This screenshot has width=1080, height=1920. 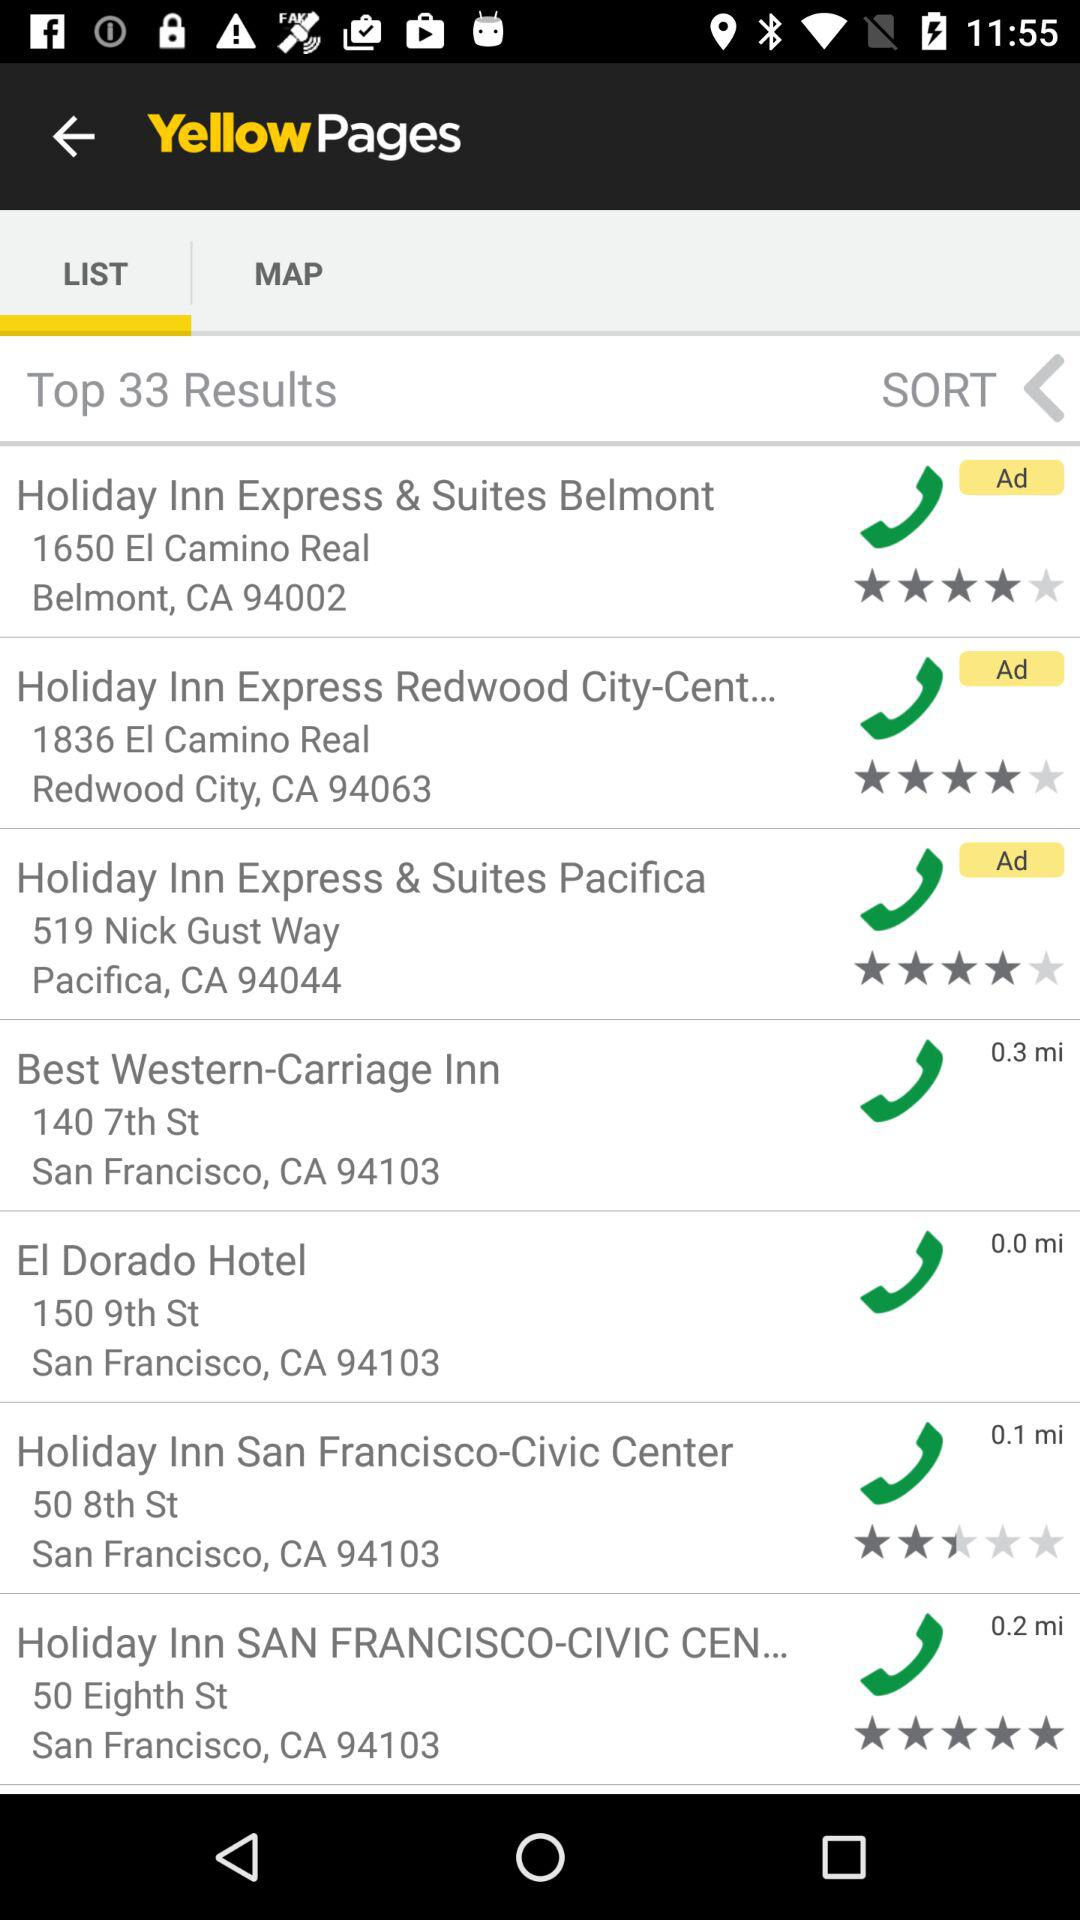 What do you see at coordinates (428, 1258) in the screenshot?
I see `swipe until the el dorado hotel` at bounding box center [428, 1258].